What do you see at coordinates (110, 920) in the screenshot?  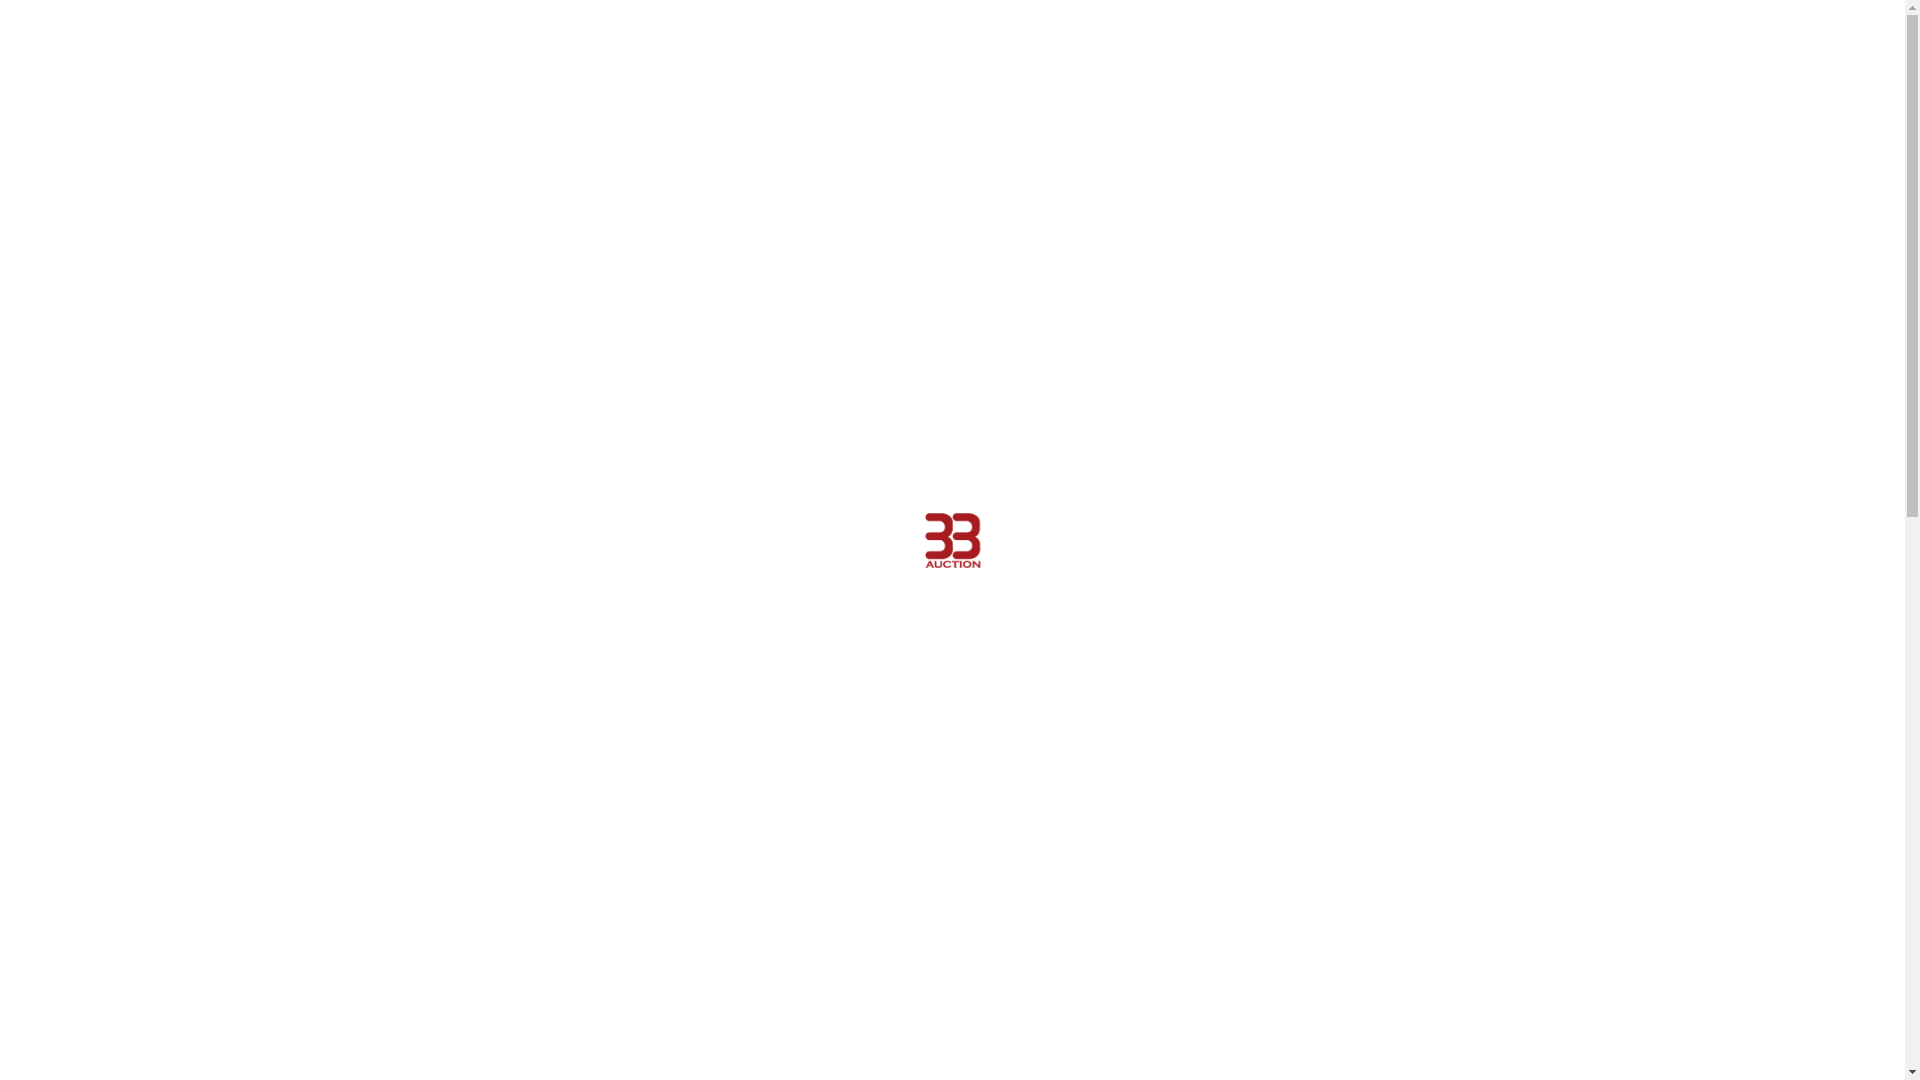 I see `How To Buy` at bounding box center [110, 920].